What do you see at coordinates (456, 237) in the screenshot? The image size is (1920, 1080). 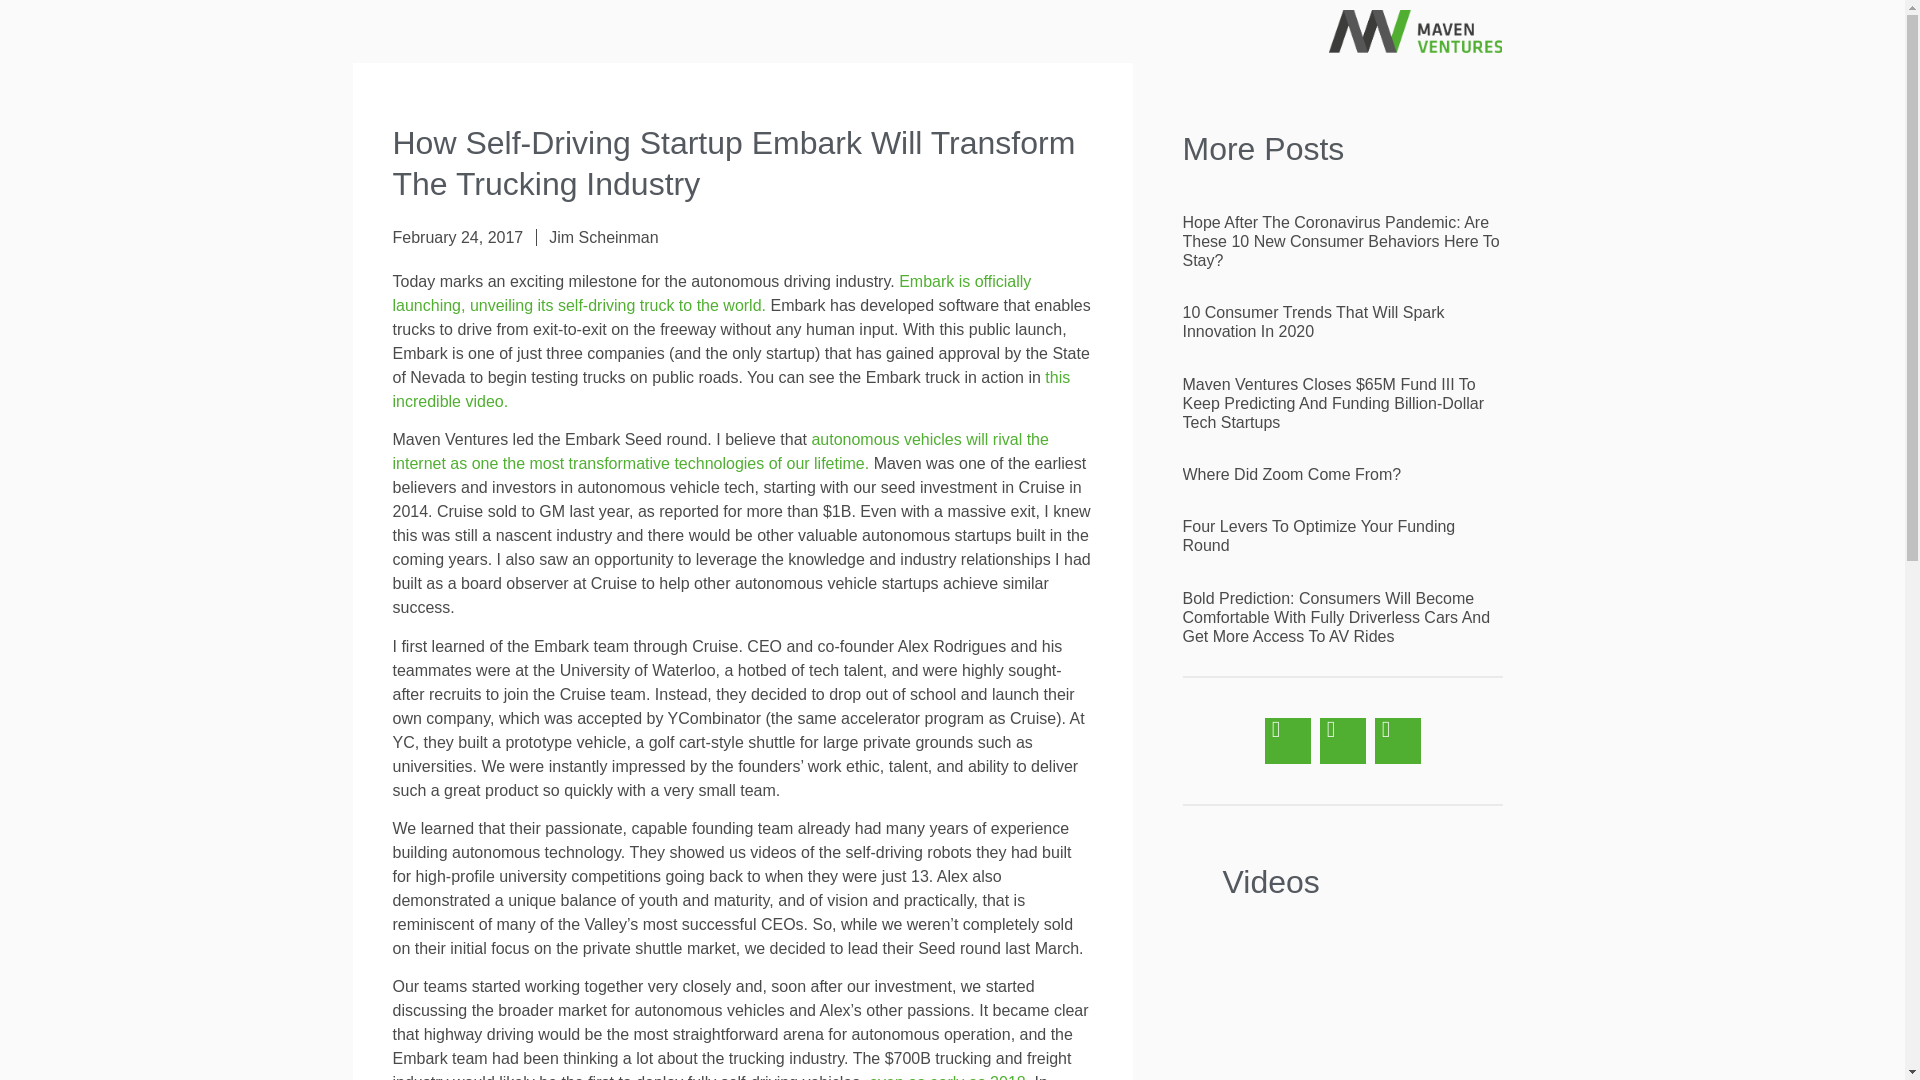 I see `February 24, 2017` at bounding box center [456, 237].